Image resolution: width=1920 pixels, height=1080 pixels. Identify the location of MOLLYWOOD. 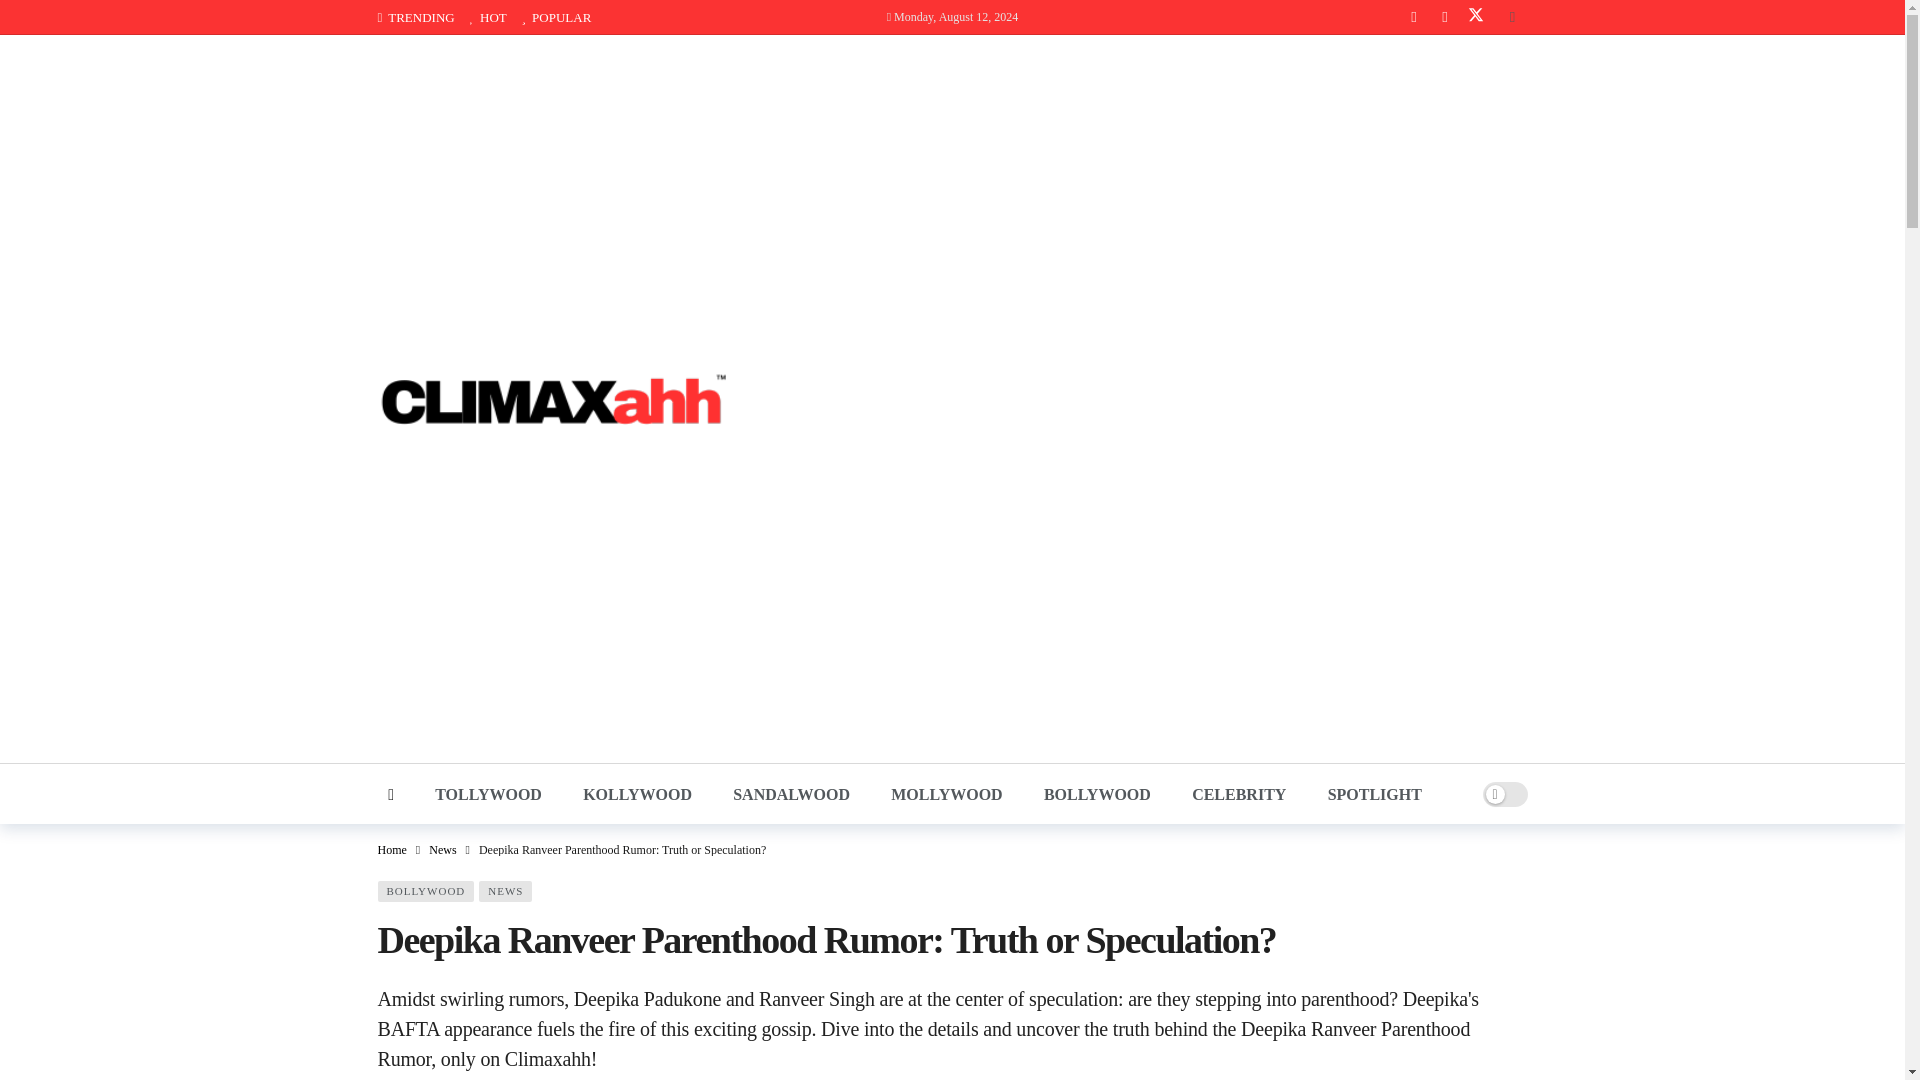
(947, 794).